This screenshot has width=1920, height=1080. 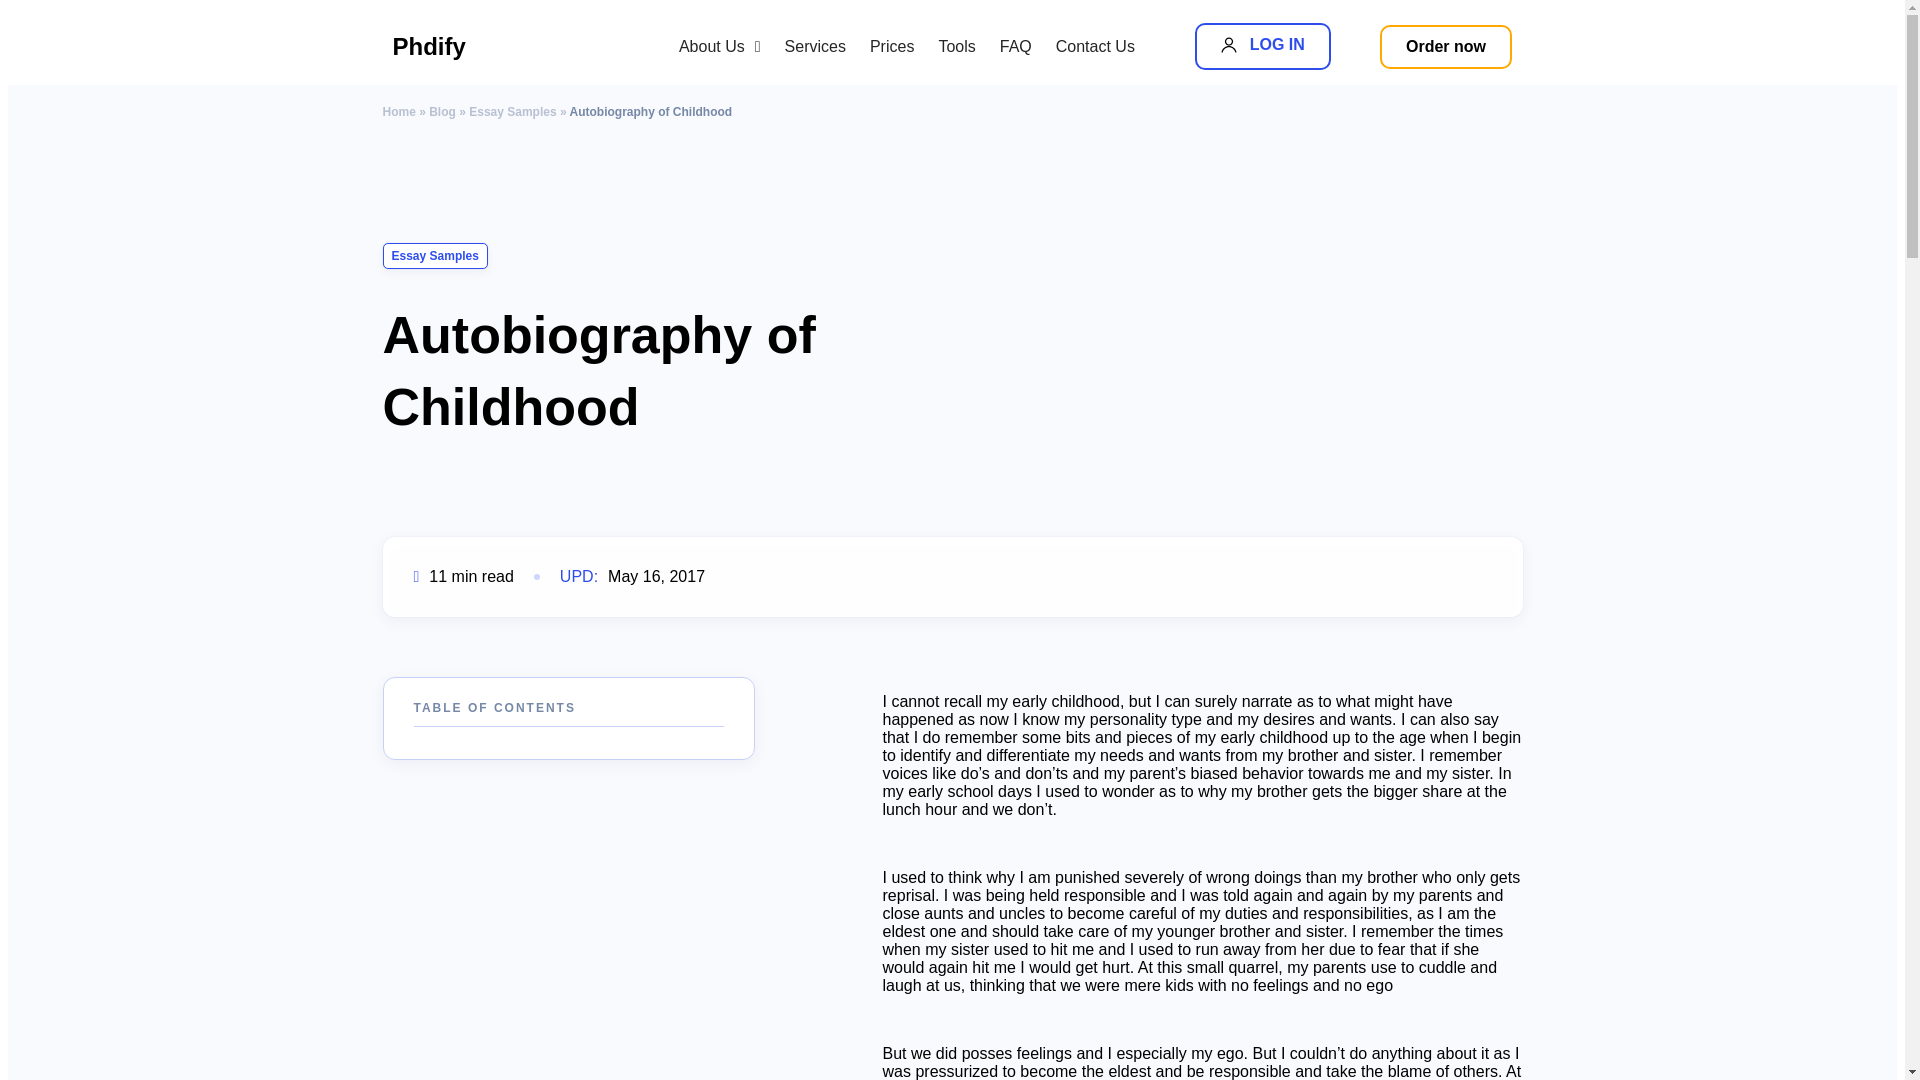 I want to click on Prices, so click(x=892, y=46).